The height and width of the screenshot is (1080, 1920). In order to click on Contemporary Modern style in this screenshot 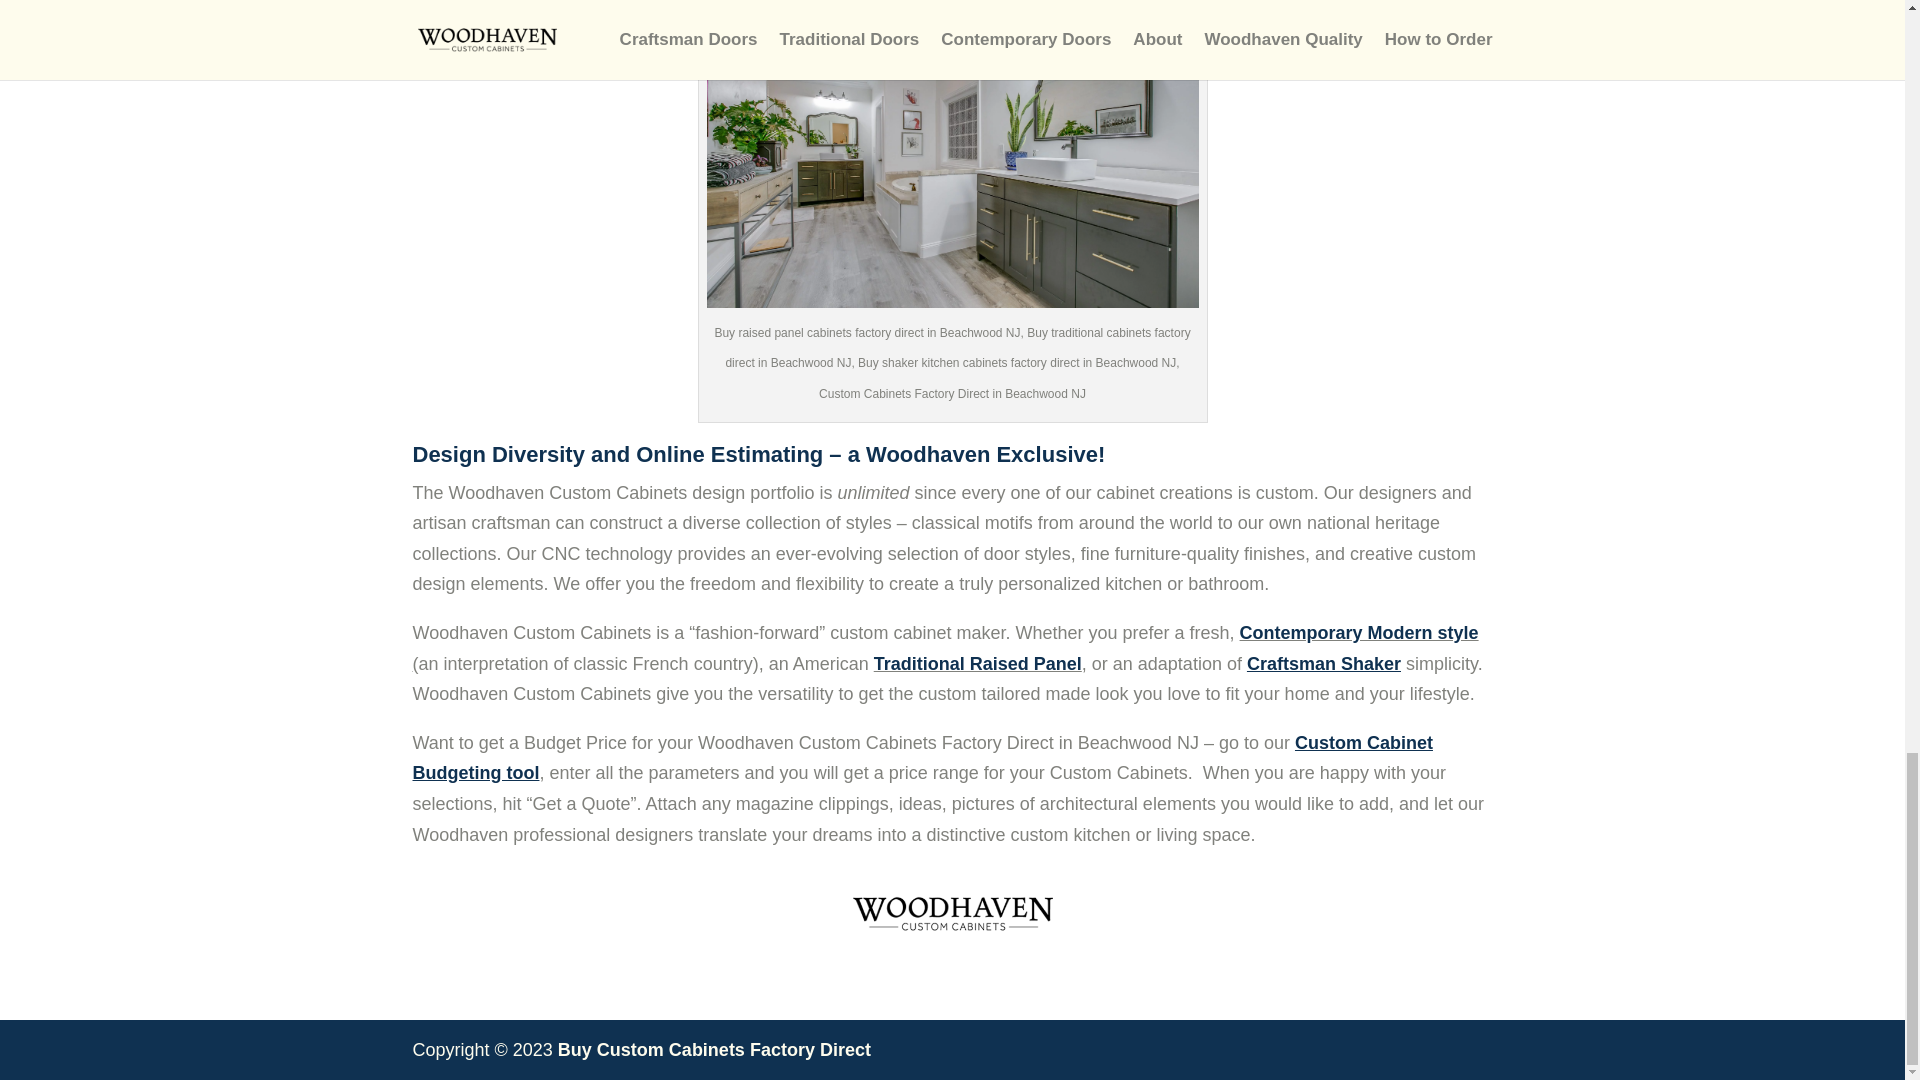, I will do `click(1359, 632)`.